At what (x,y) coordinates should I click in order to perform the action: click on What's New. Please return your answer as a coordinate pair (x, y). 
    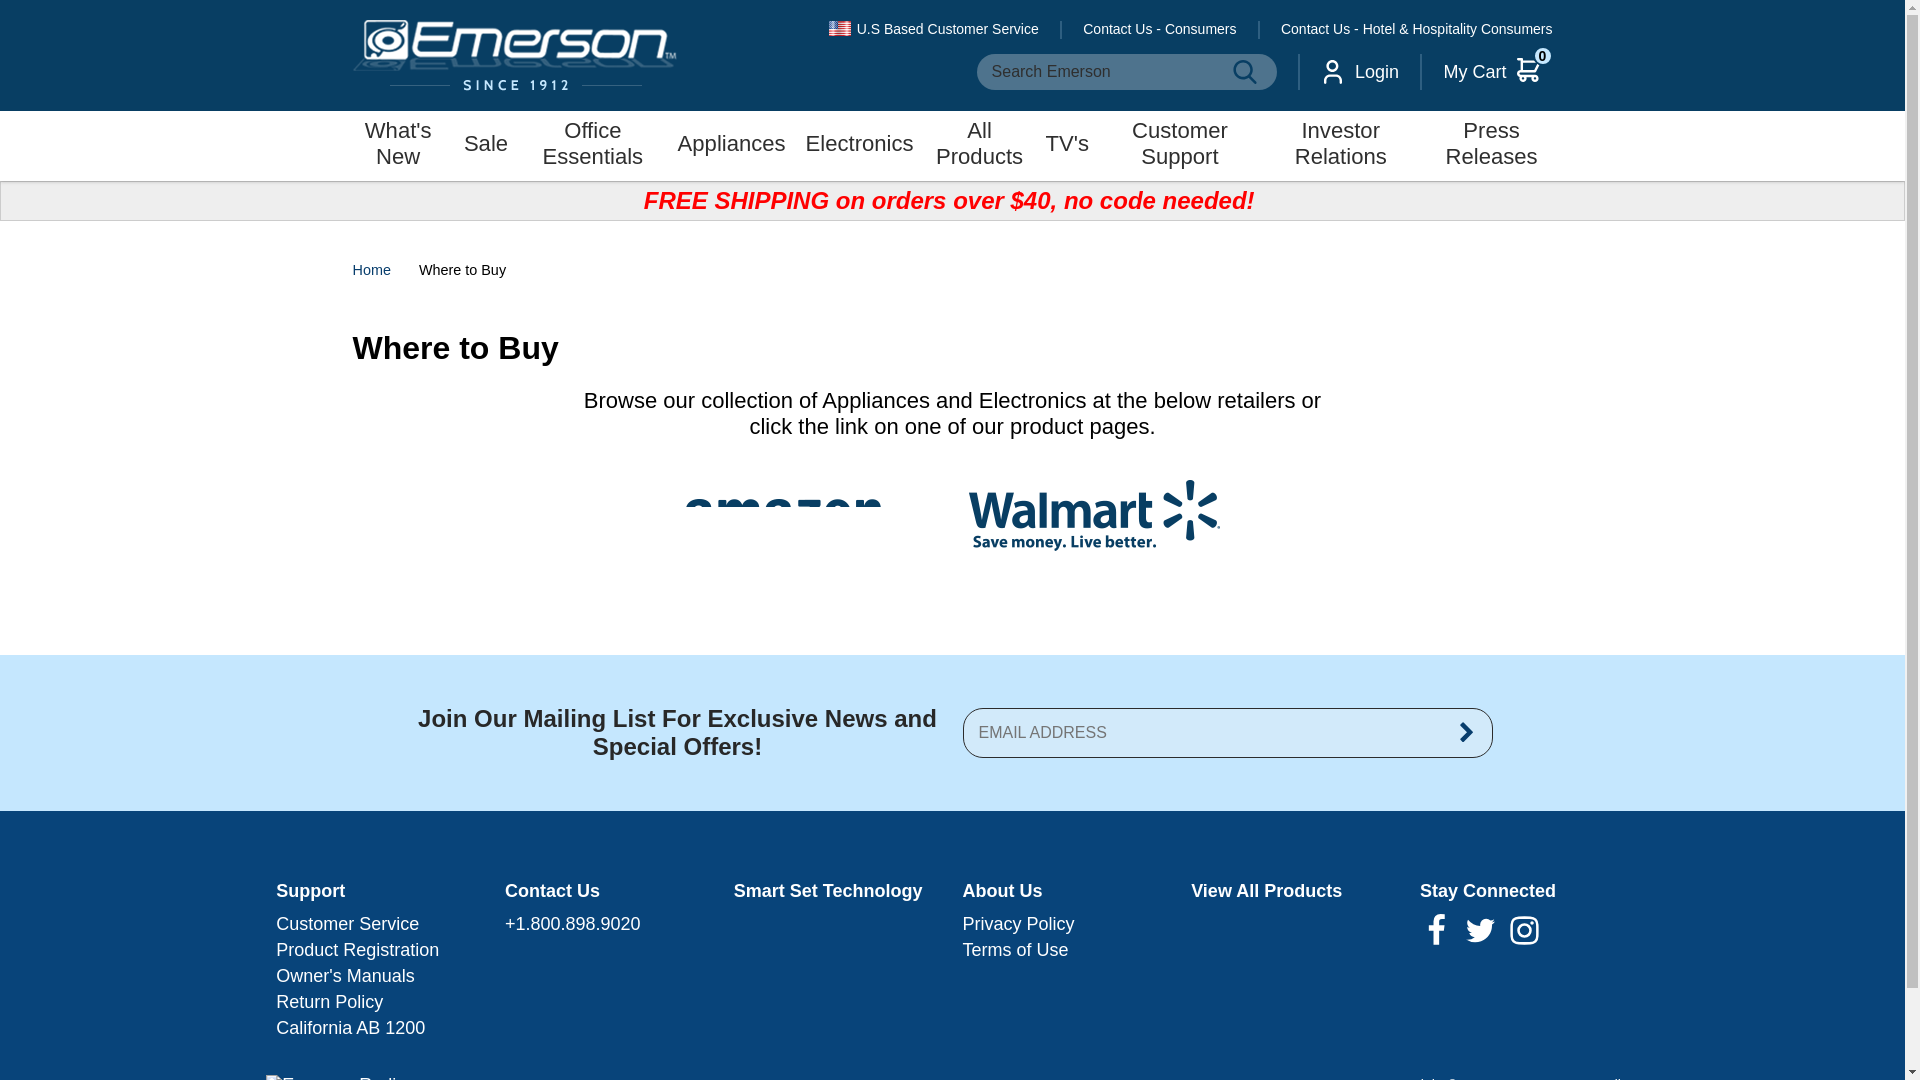
    Looking at the image, I should click on (397, 146).